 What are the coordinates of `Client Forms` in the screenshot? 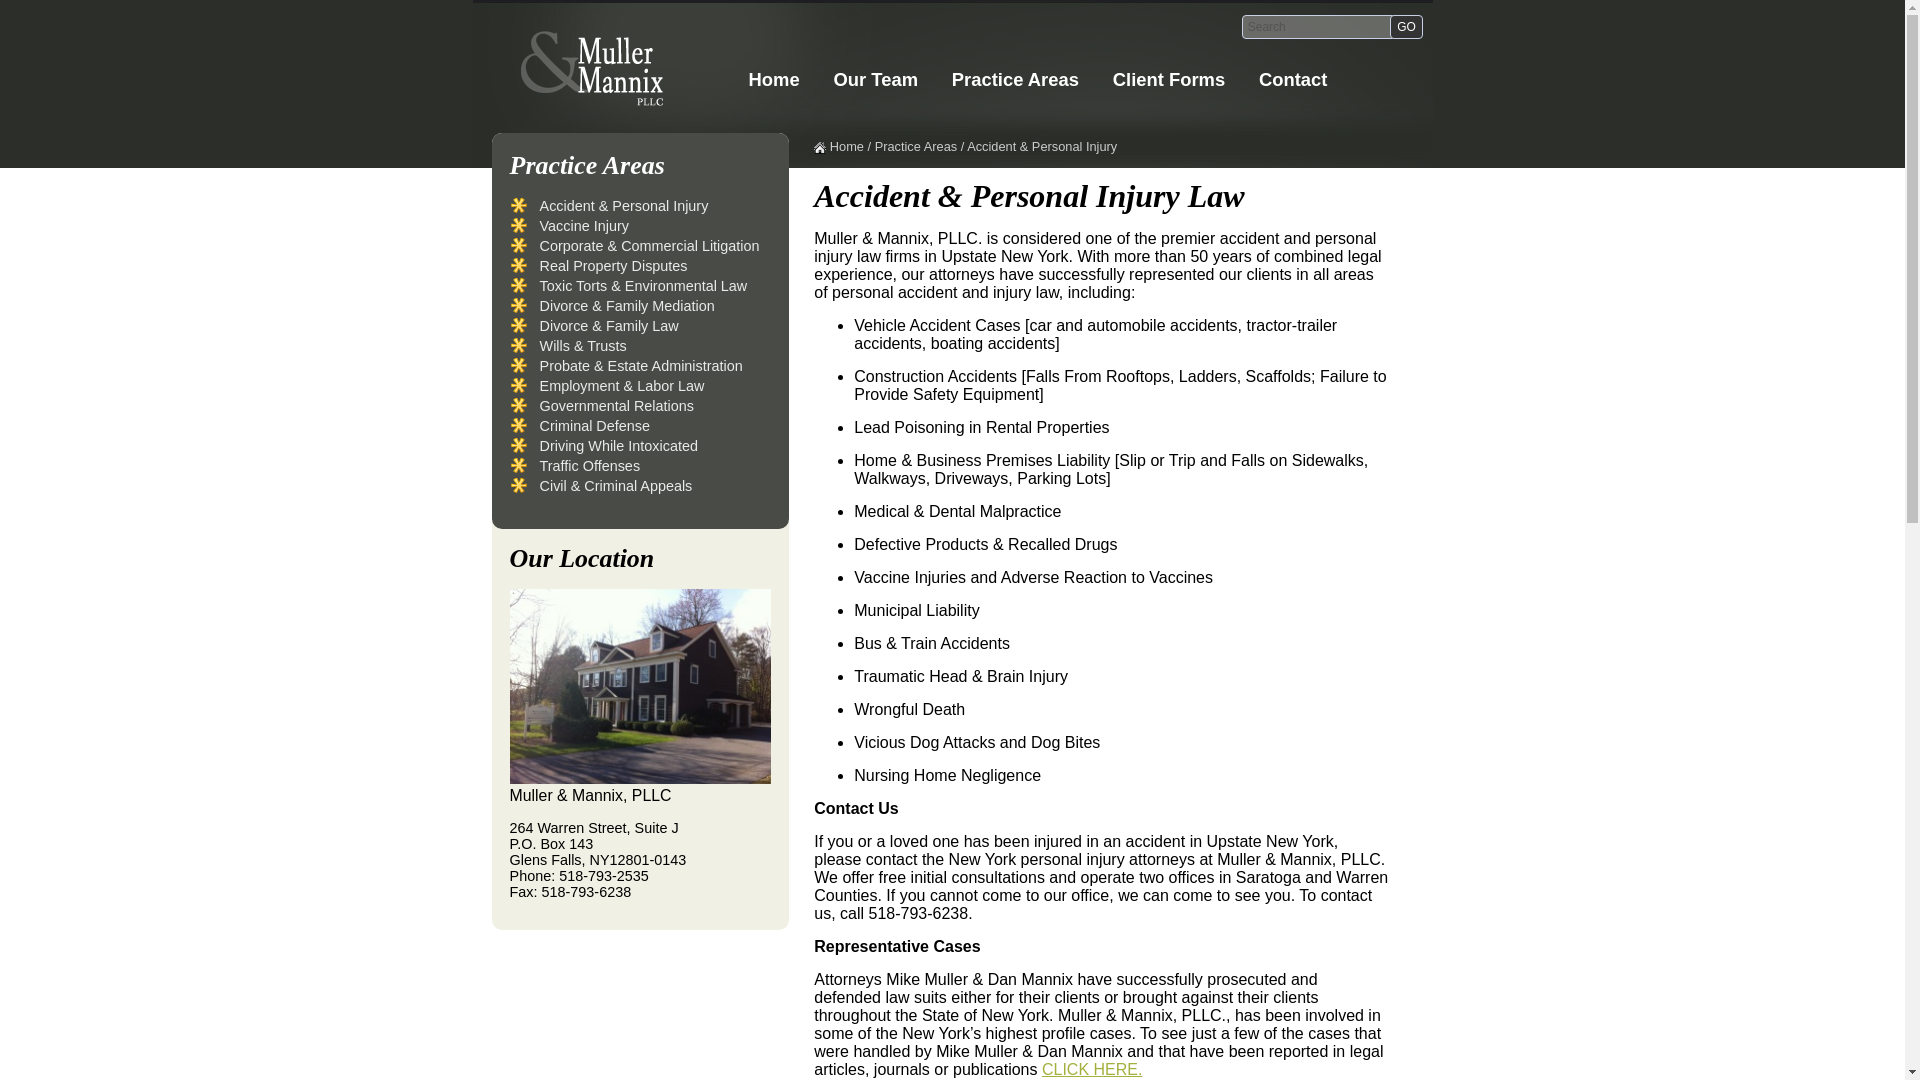 It's located at (1169, 80).